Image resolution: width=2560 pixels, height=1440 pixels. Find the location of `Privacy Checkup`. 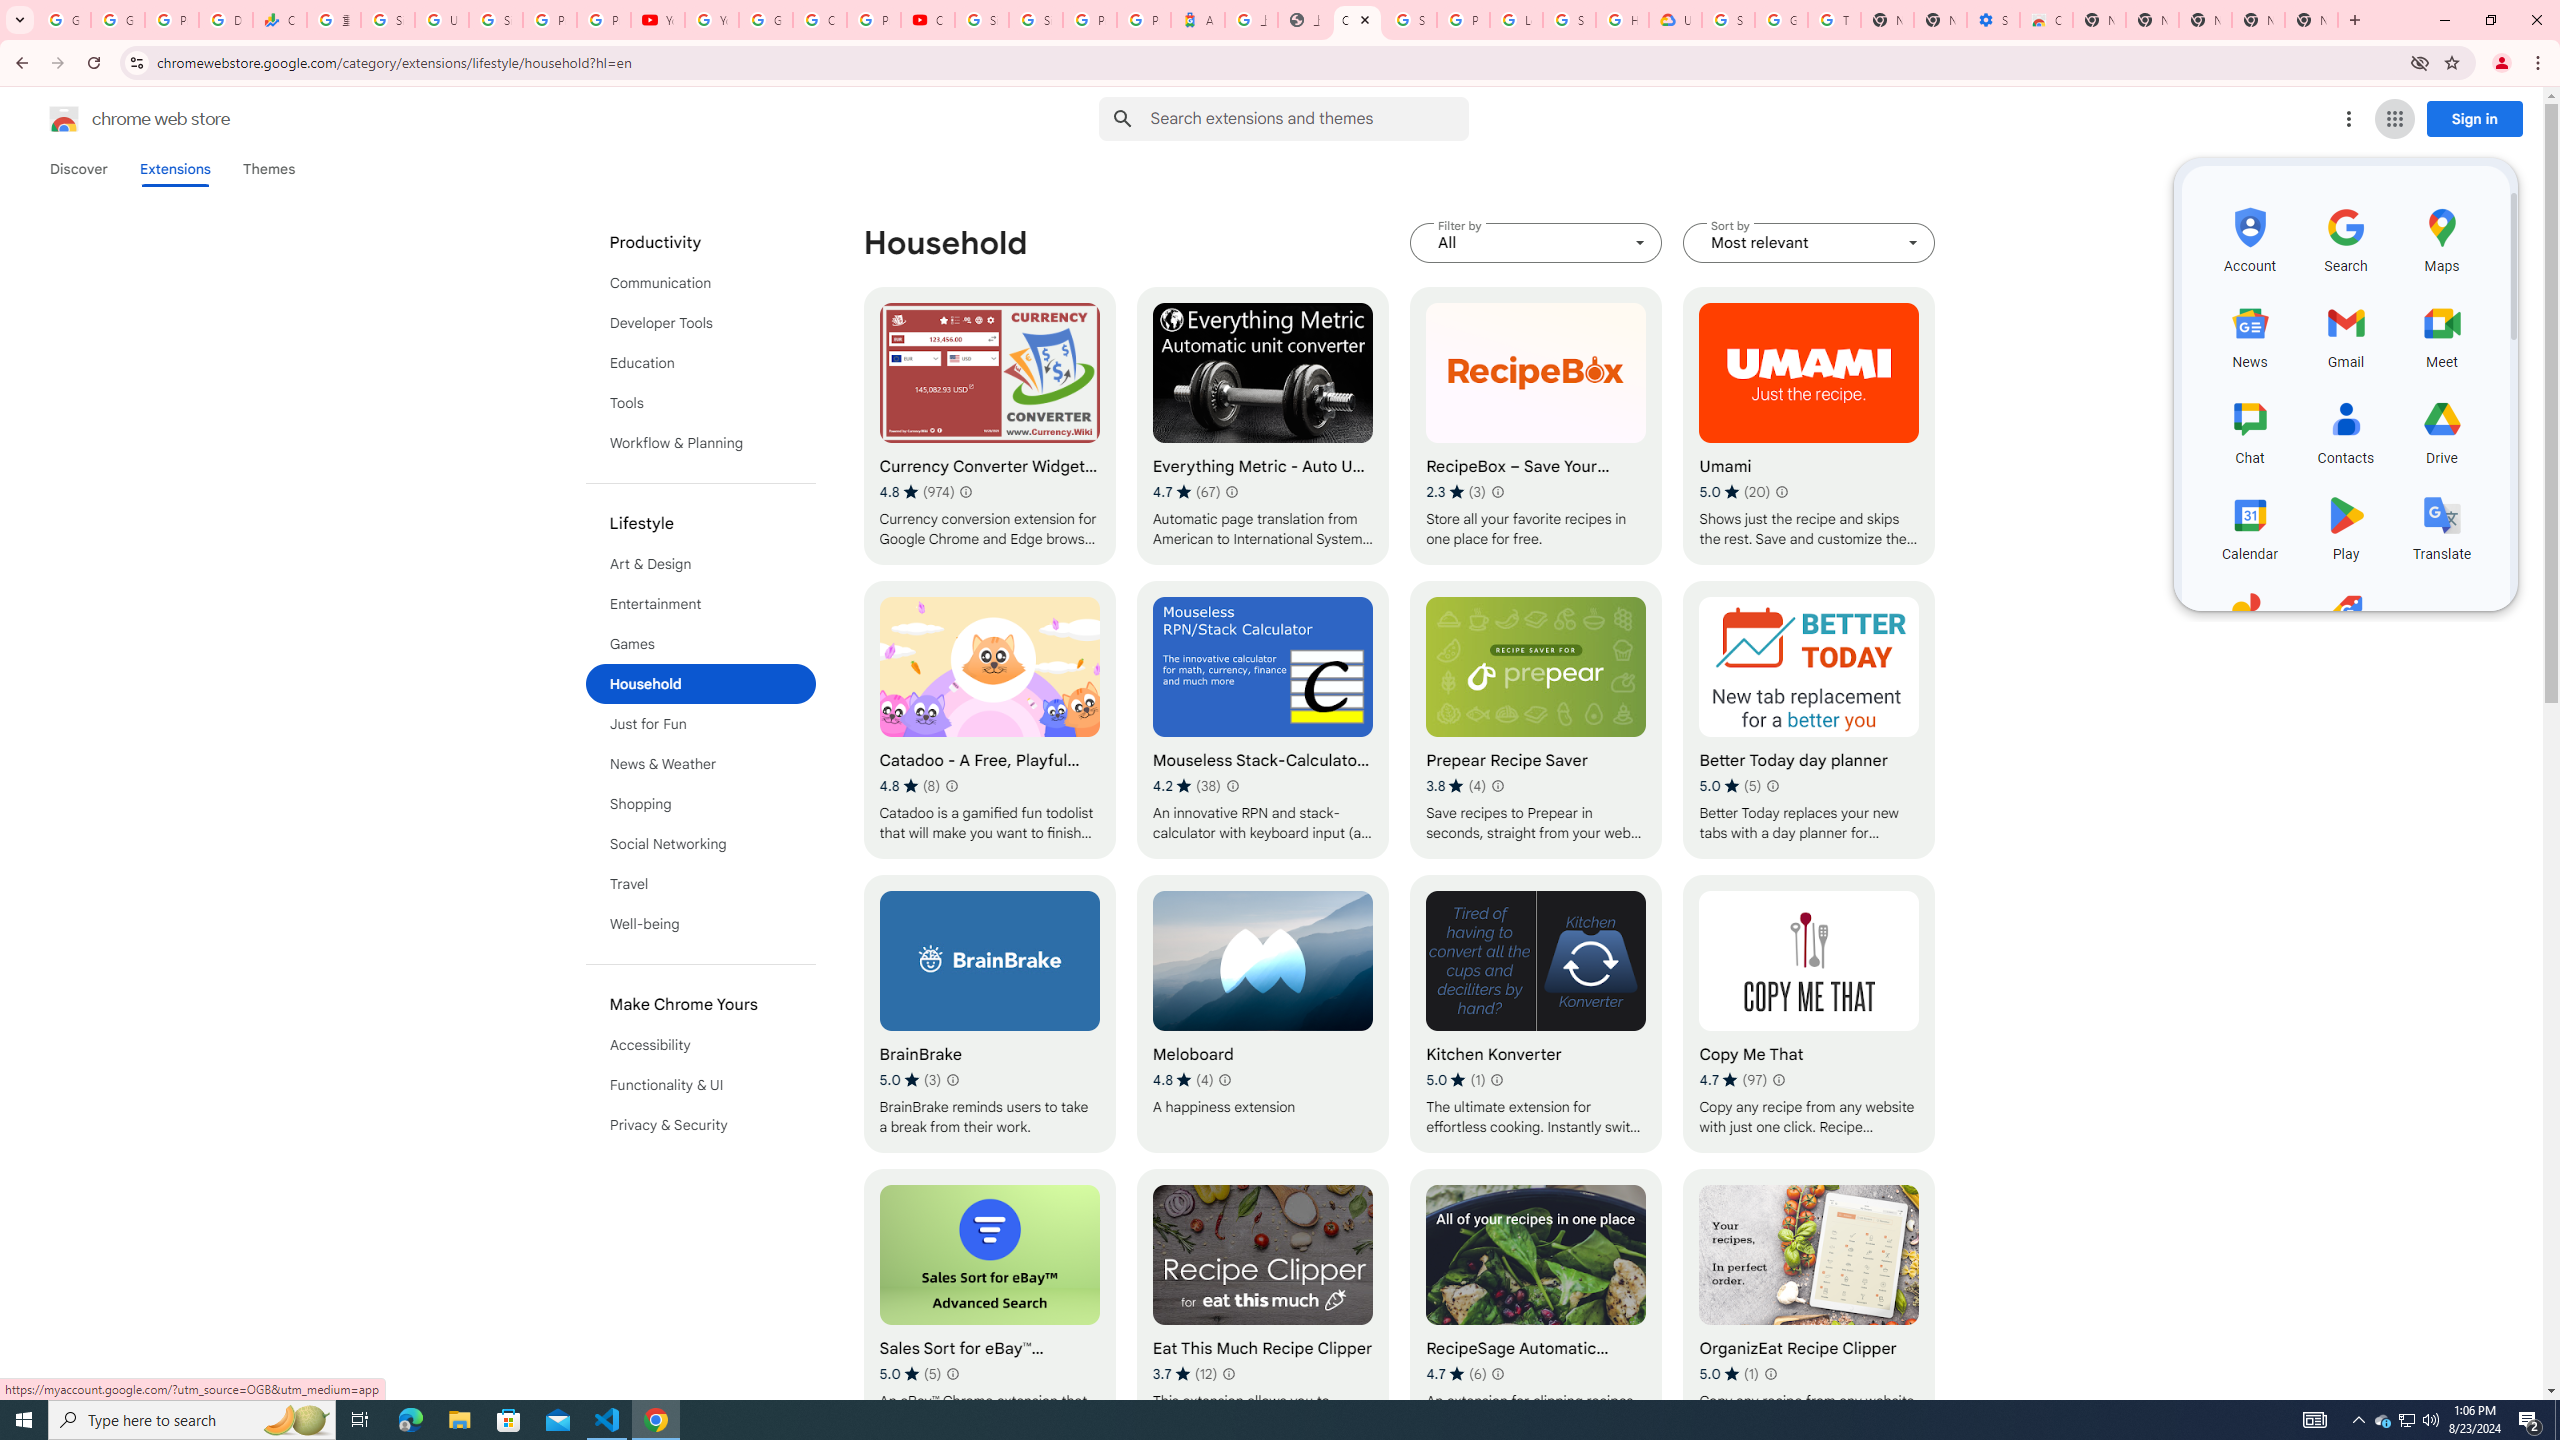

Privacy Checkup is located at coordinates (604, 20).